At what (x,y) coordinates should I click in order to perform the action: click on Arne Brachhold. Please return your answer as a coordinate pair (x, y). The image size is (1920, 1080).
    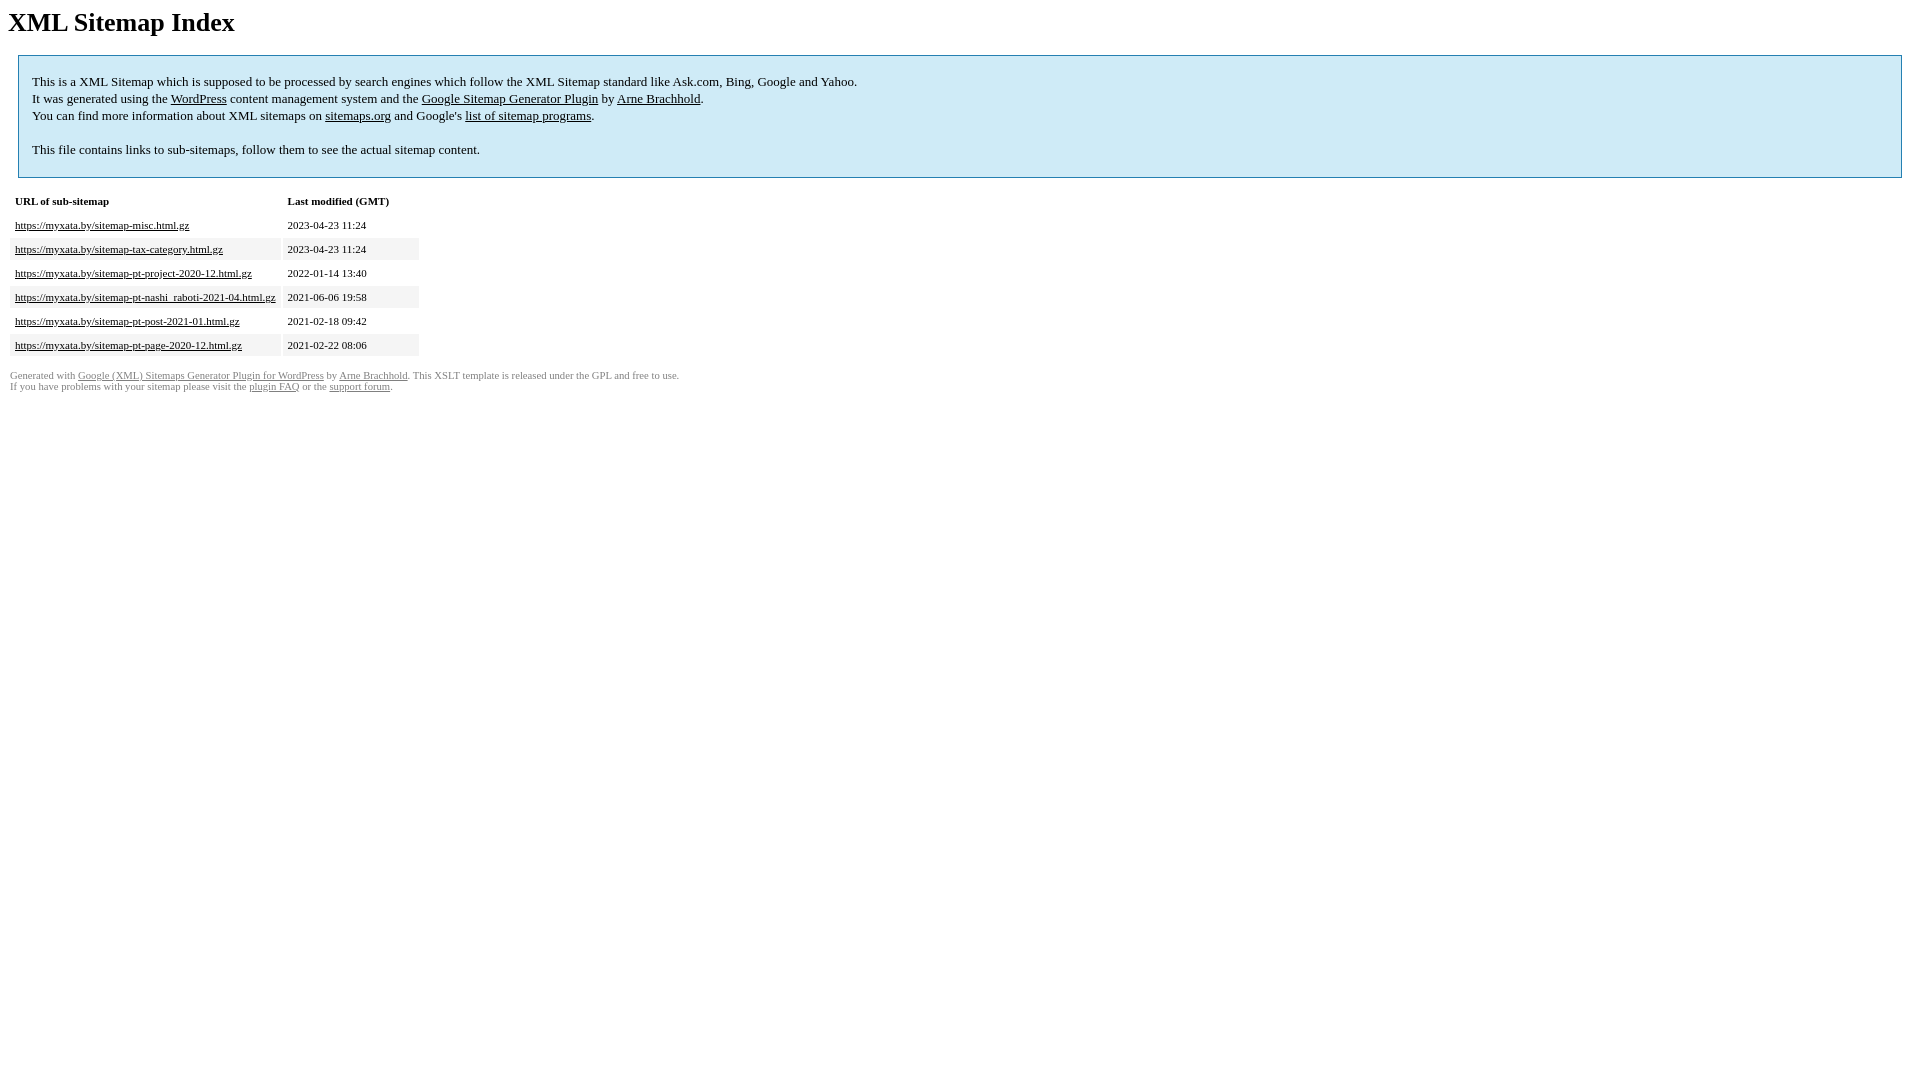
    Looking at the image, I should click on (373, 376).